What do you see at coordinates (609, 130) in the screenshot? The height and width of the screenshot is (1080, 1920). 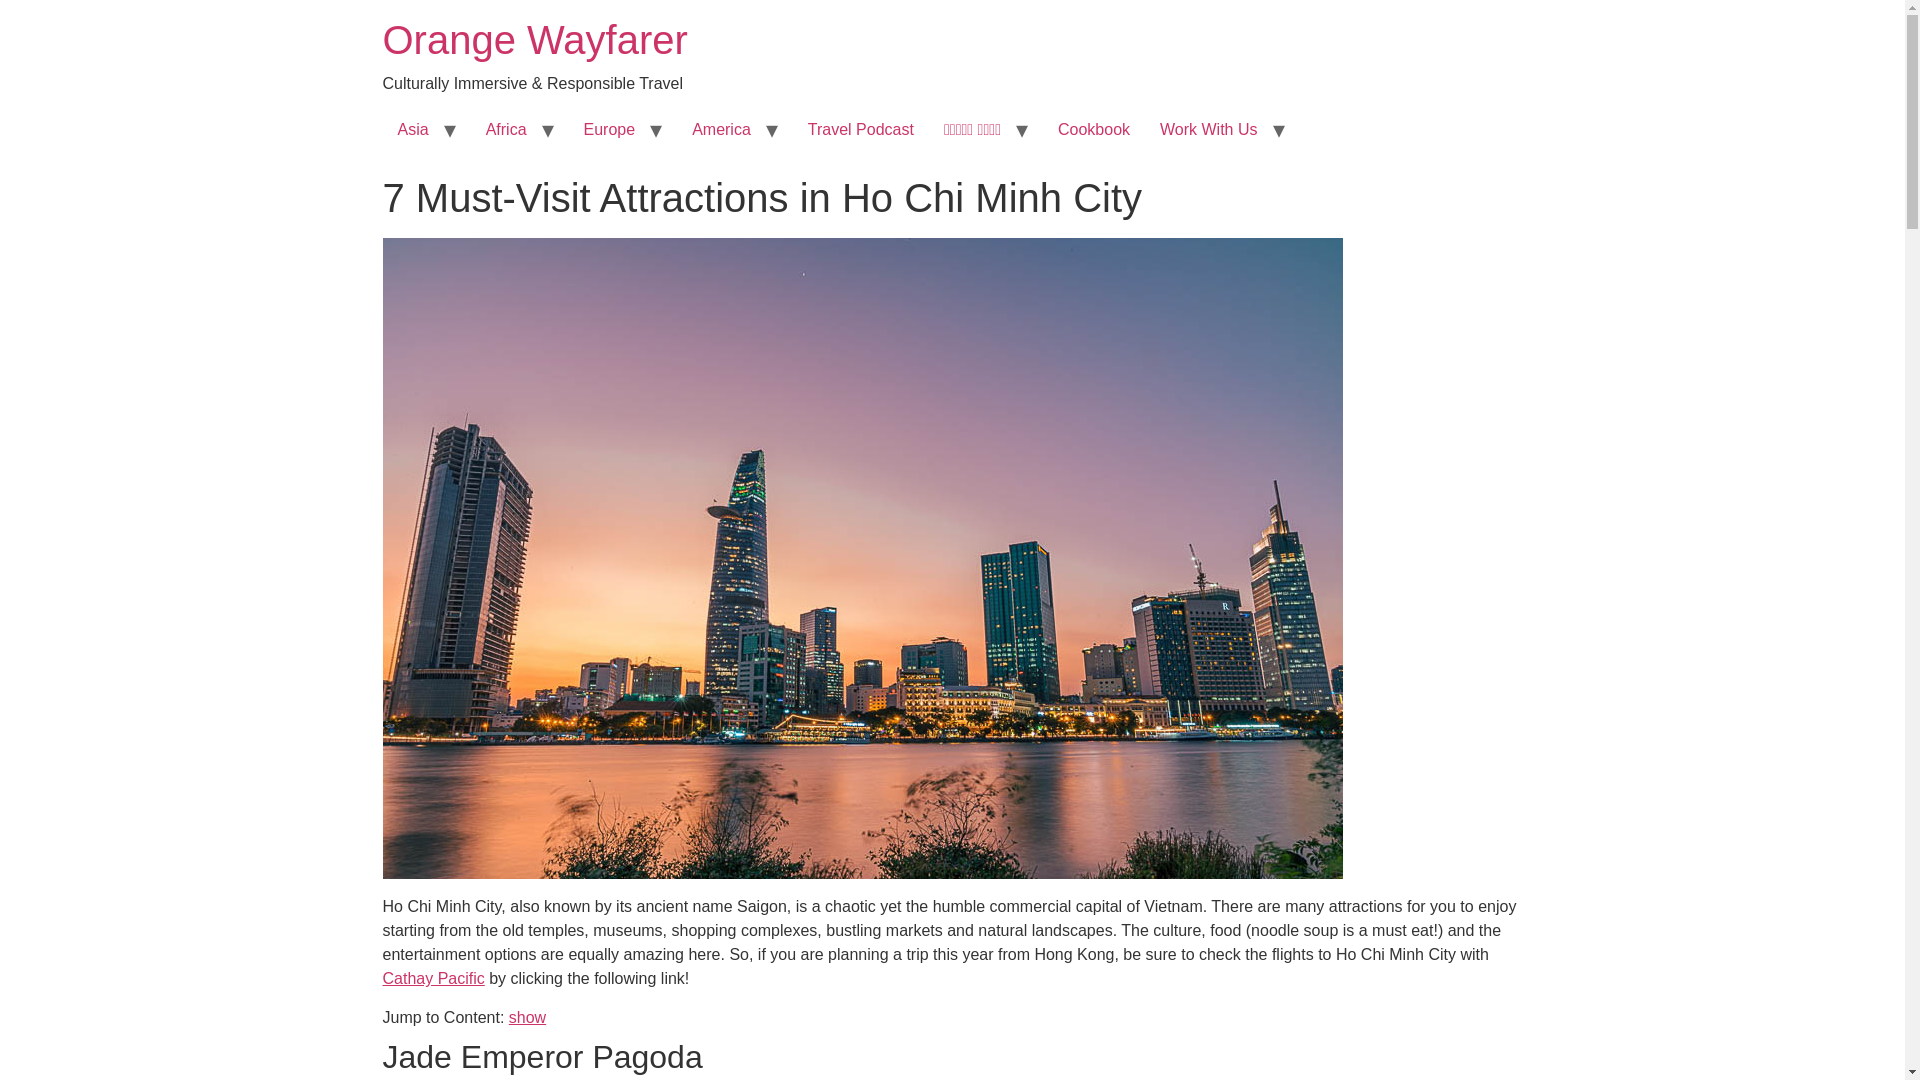 I see `Europe` at bounding box center [609, 130].